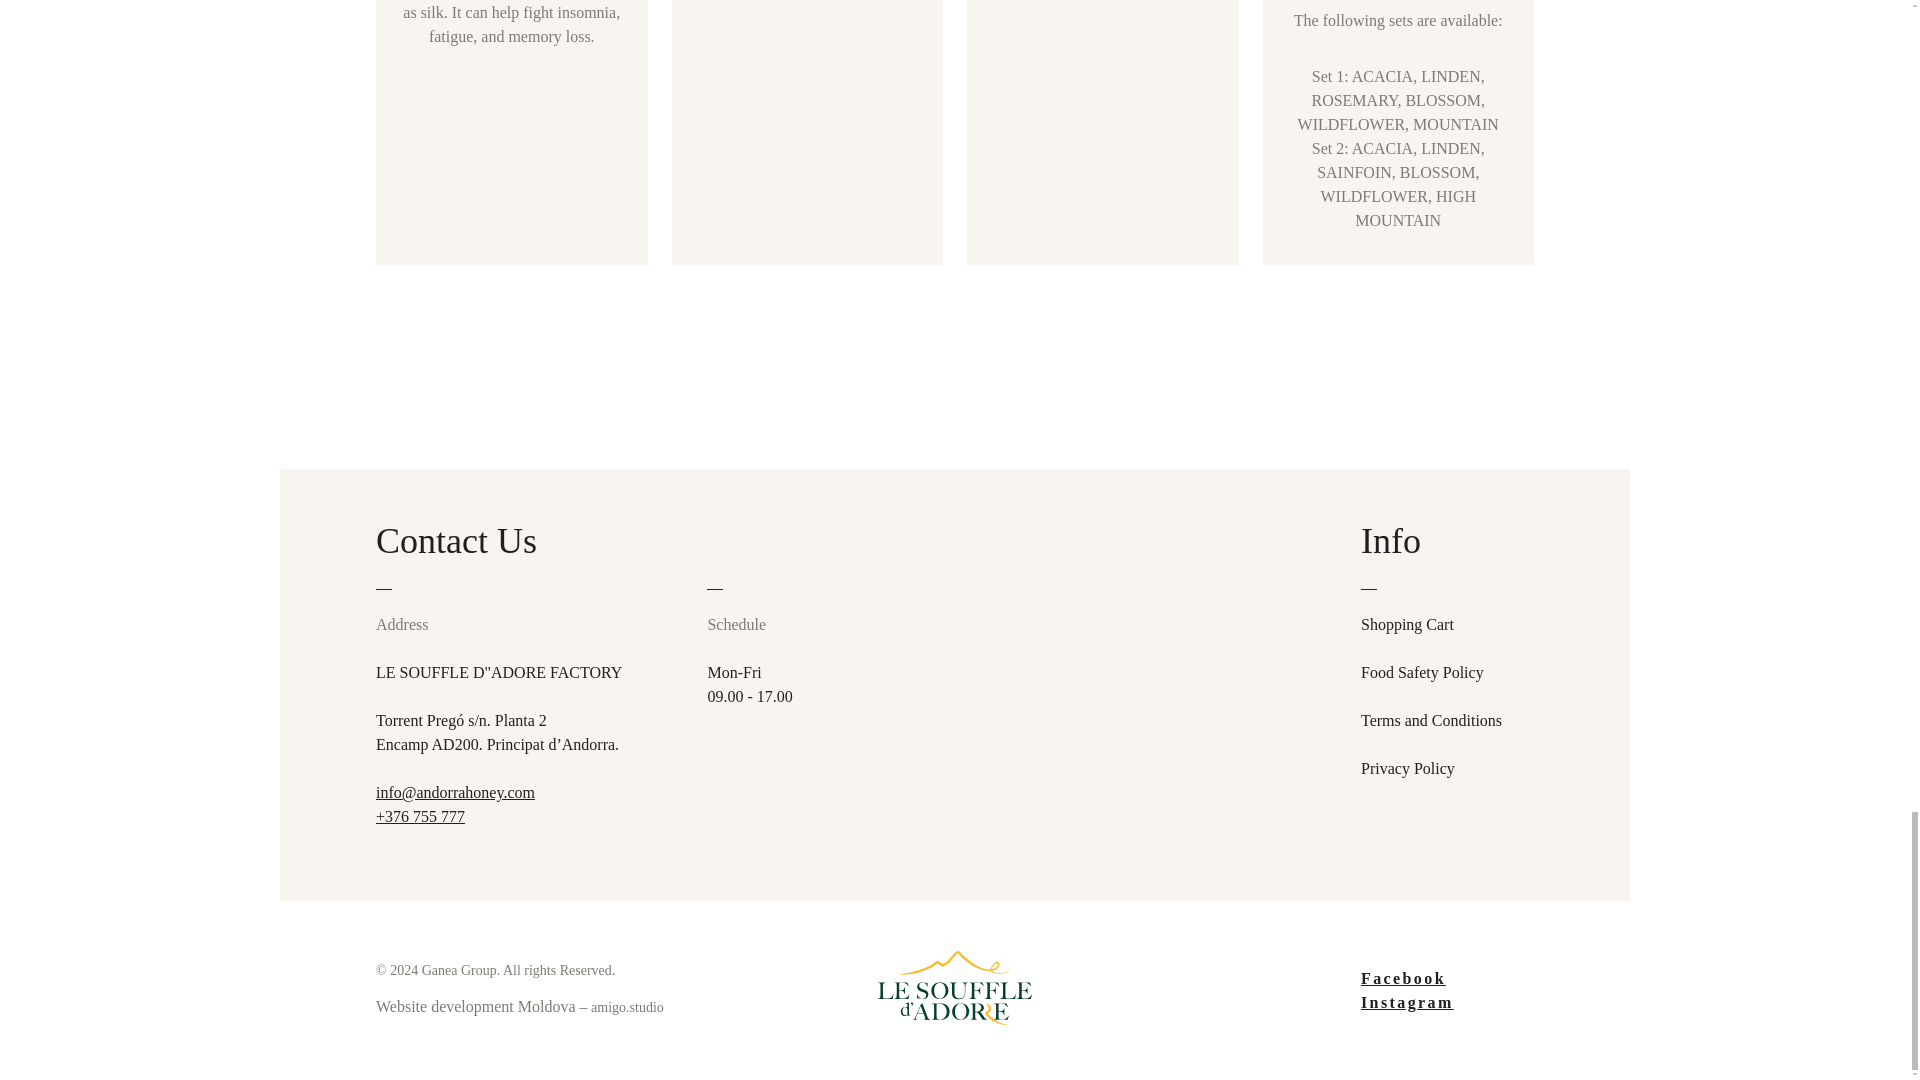 The width and height of the screenshot is (1920, 1080). Describe the element at coordinates (1422, 672) in the screenshot. I see `Food Safety Policy` at that location.